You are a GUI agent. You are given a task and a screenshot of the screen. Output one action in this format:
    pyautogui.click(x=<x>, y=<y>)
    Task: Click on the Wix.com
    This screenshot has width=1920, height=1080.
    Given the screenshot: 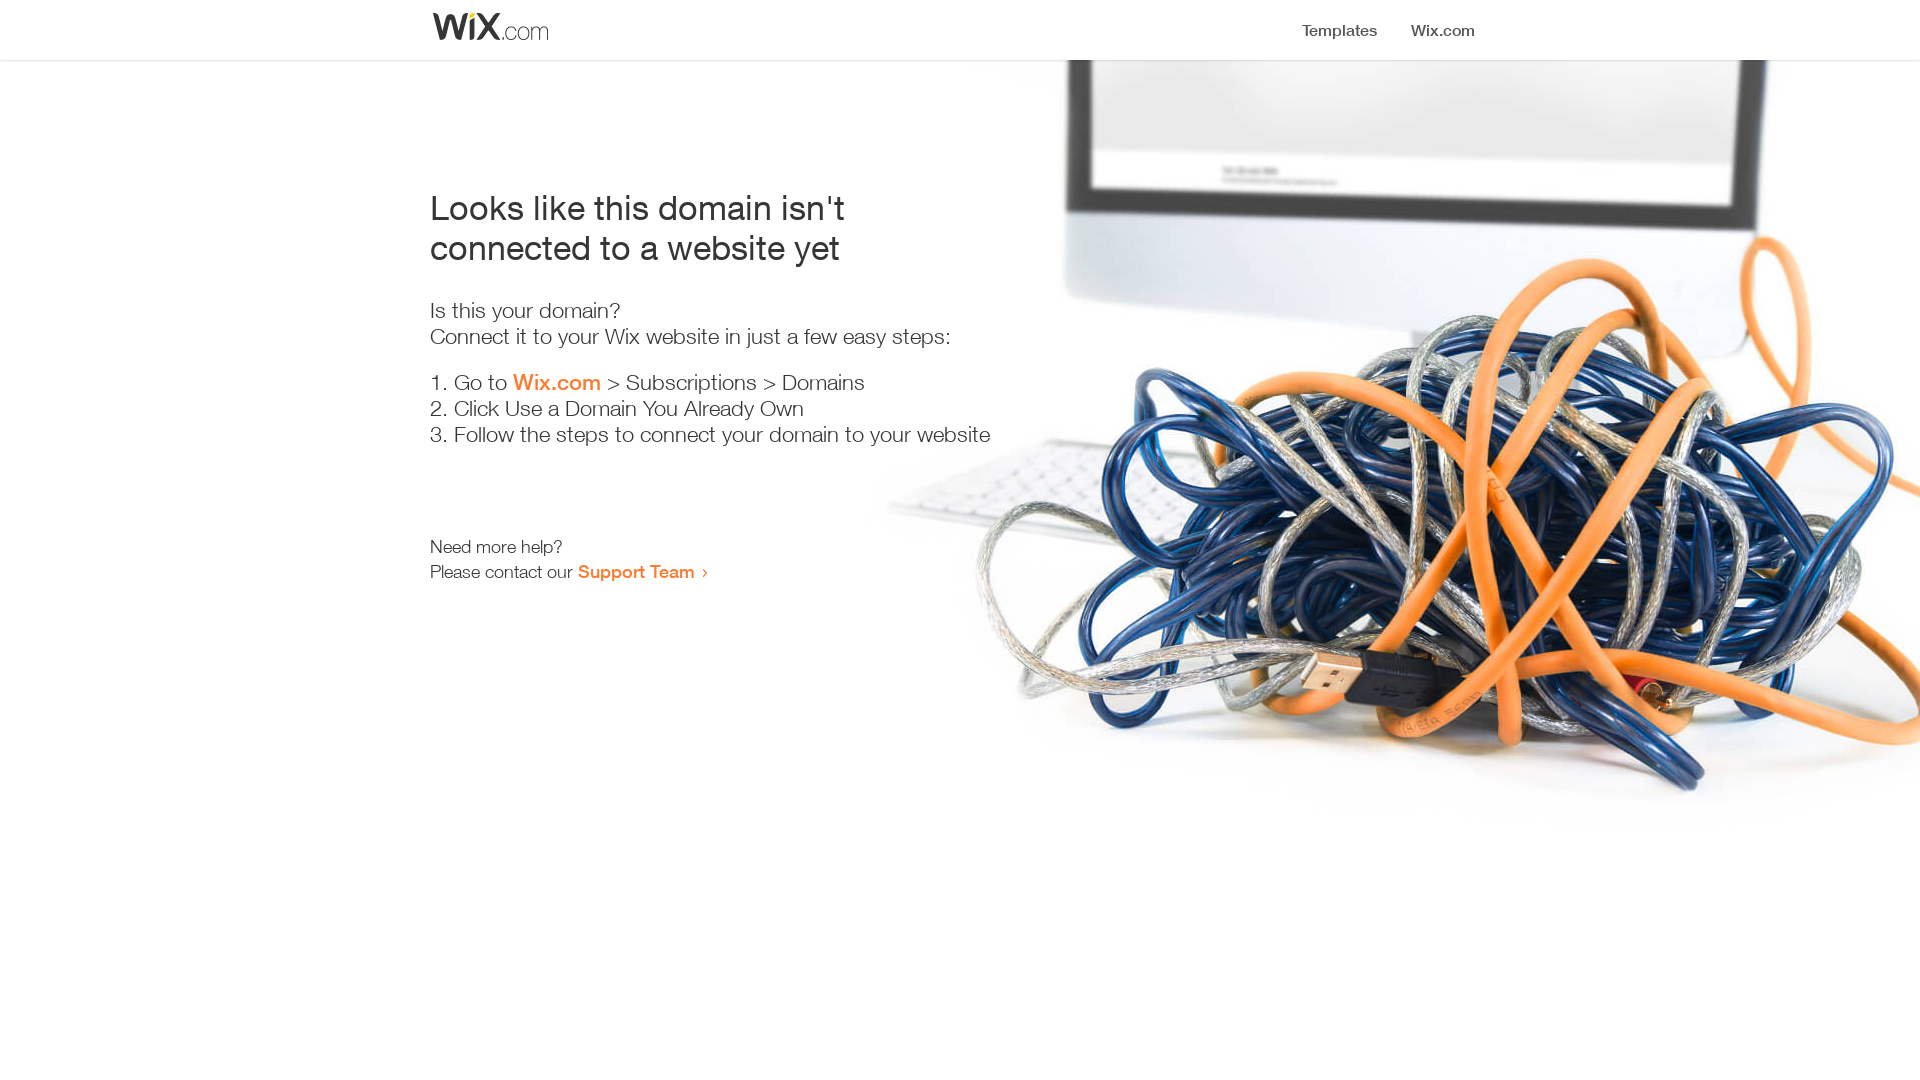 What is the action you would take?
    pyautogui.click(x=557, y=382)
    